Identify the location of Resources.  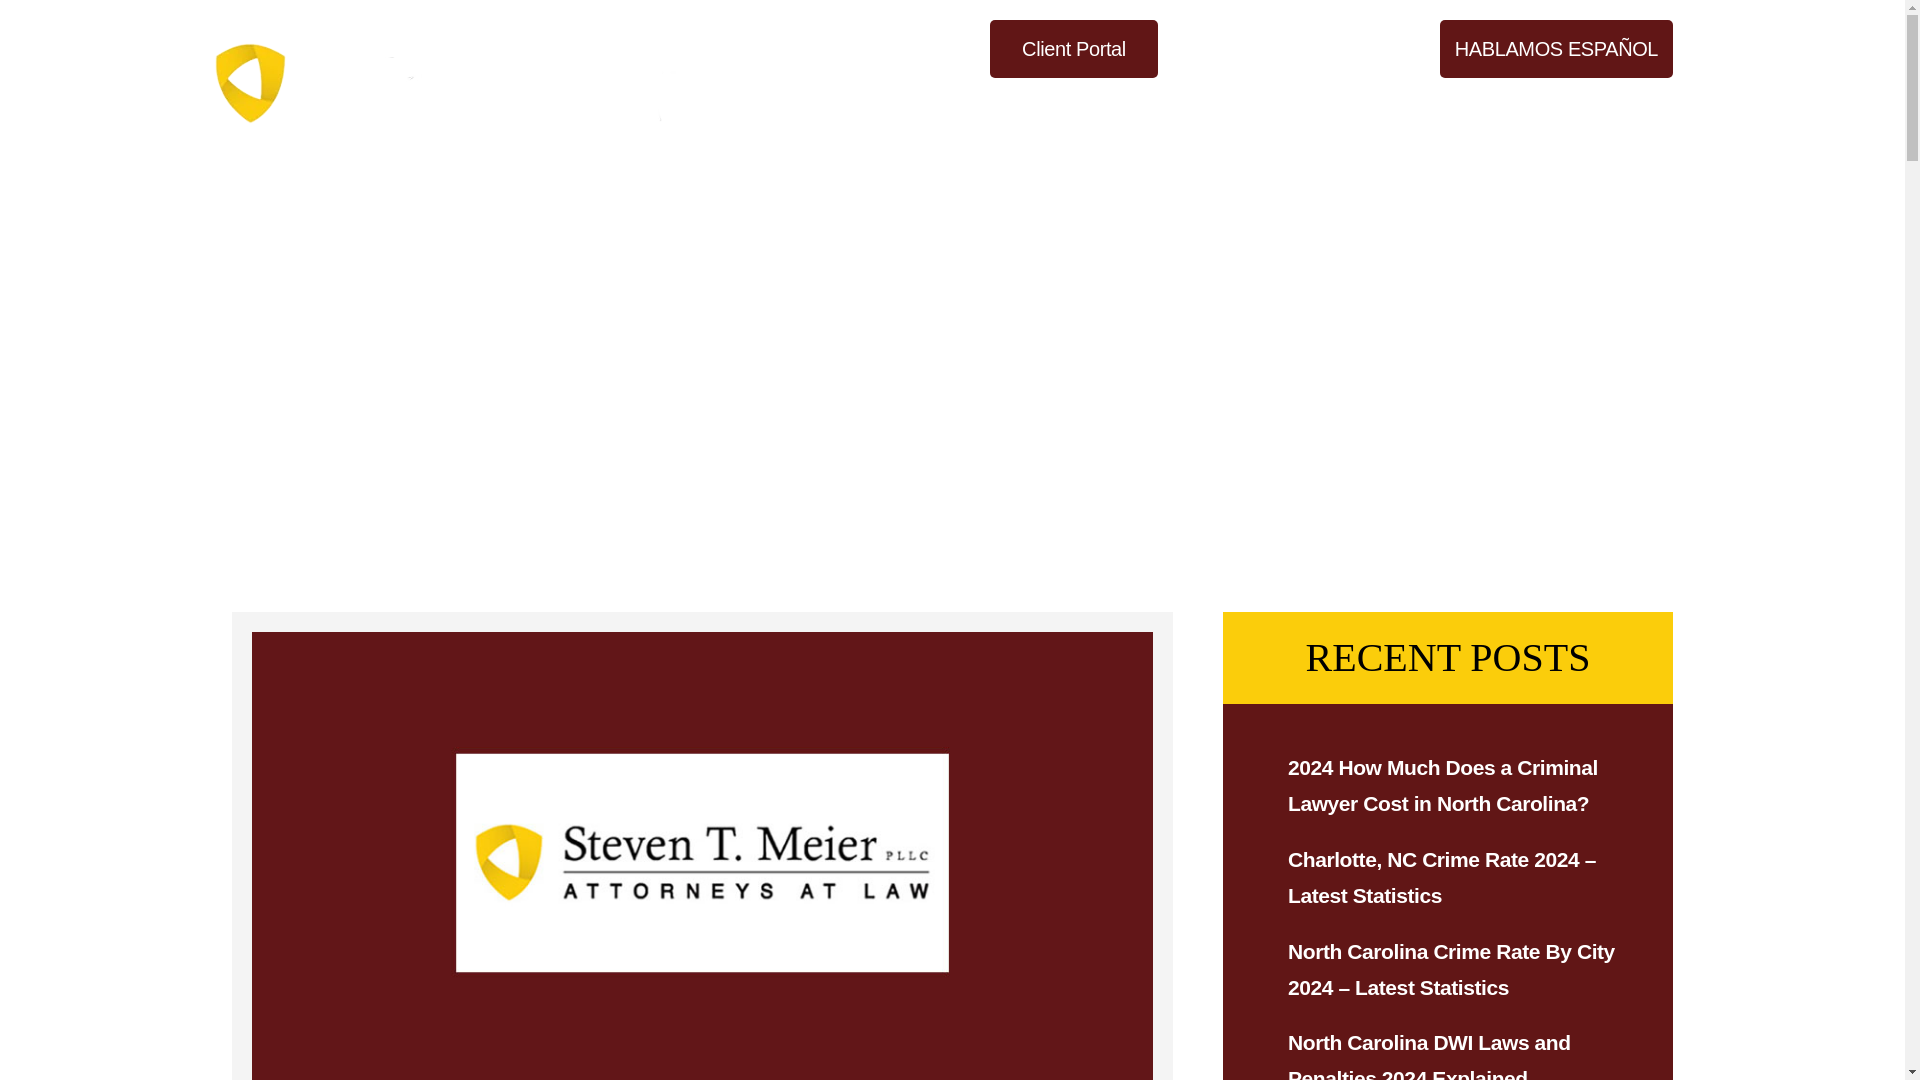
(1499, 108).